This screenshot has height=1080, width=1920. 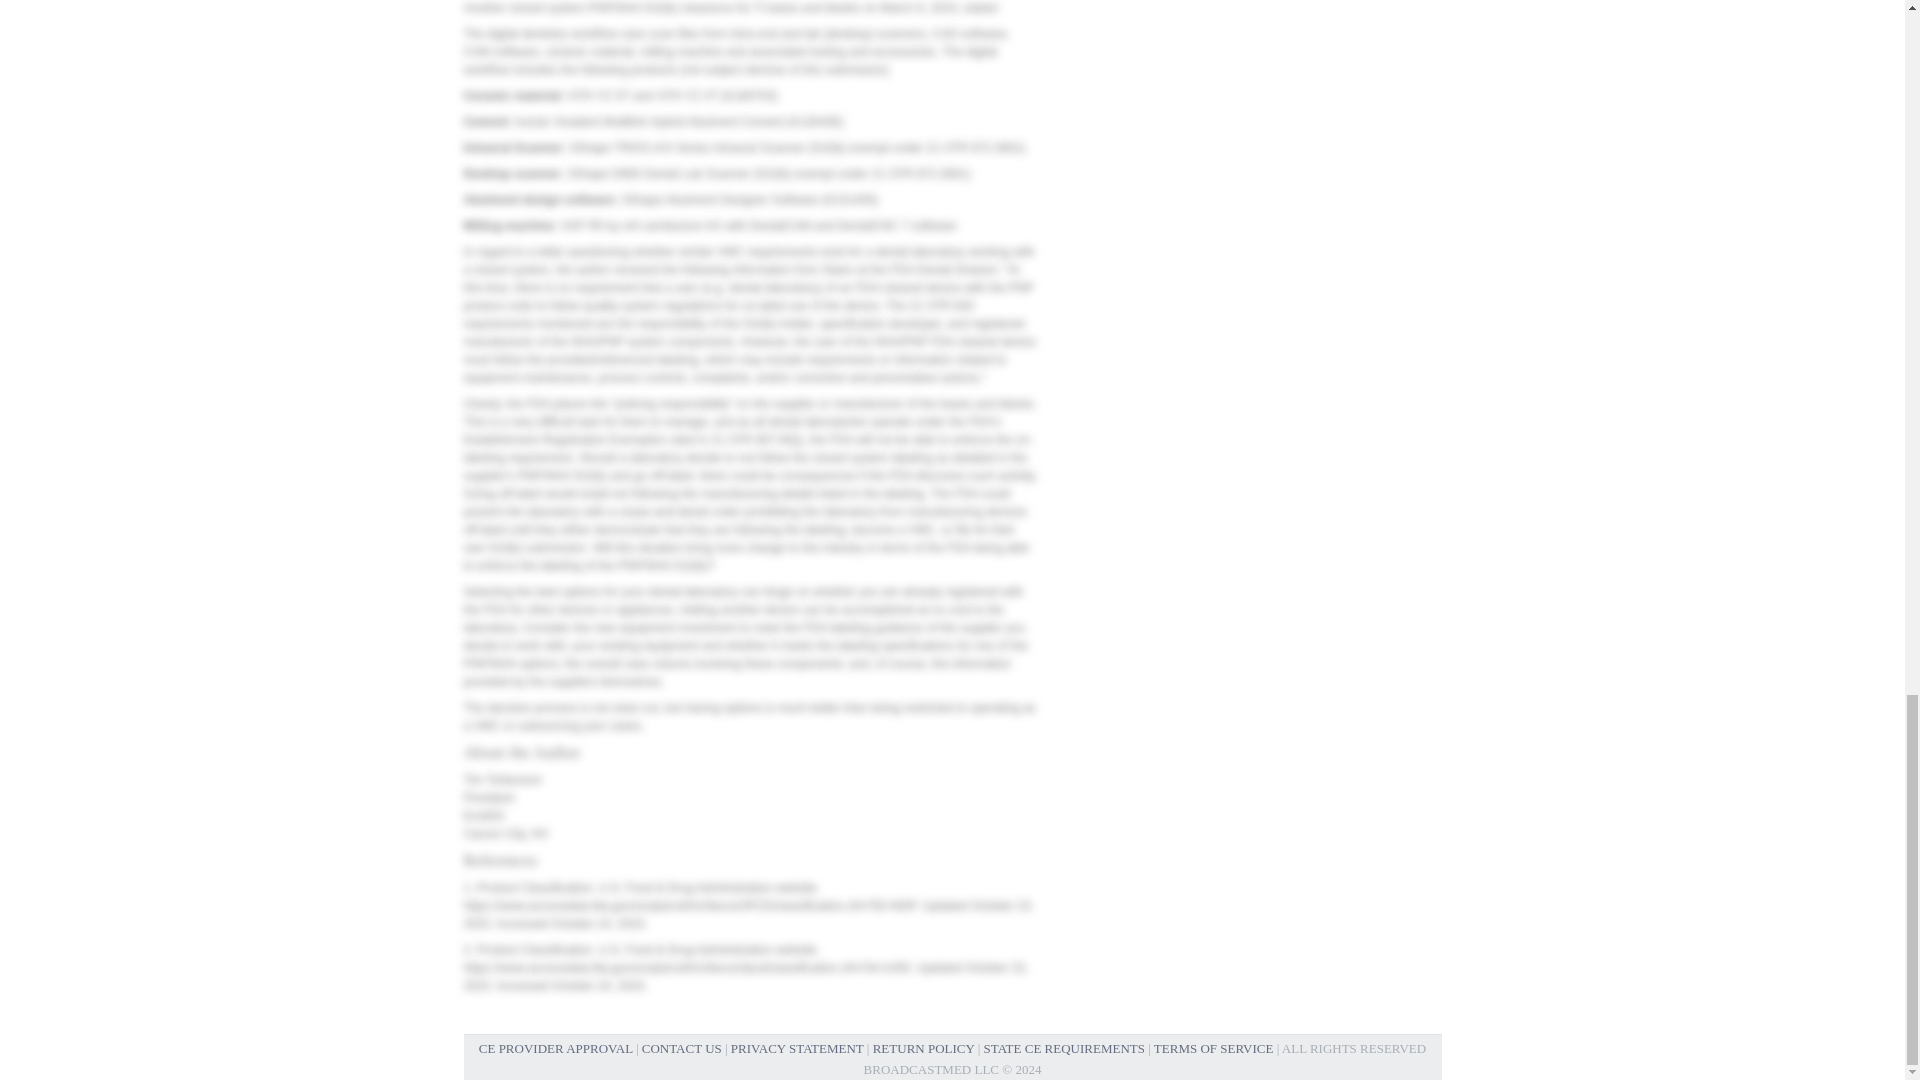 What do you see at coordinates (681, 1048) in the screenshot?
I see `Contact Us` at bounding box center [681, 1048].